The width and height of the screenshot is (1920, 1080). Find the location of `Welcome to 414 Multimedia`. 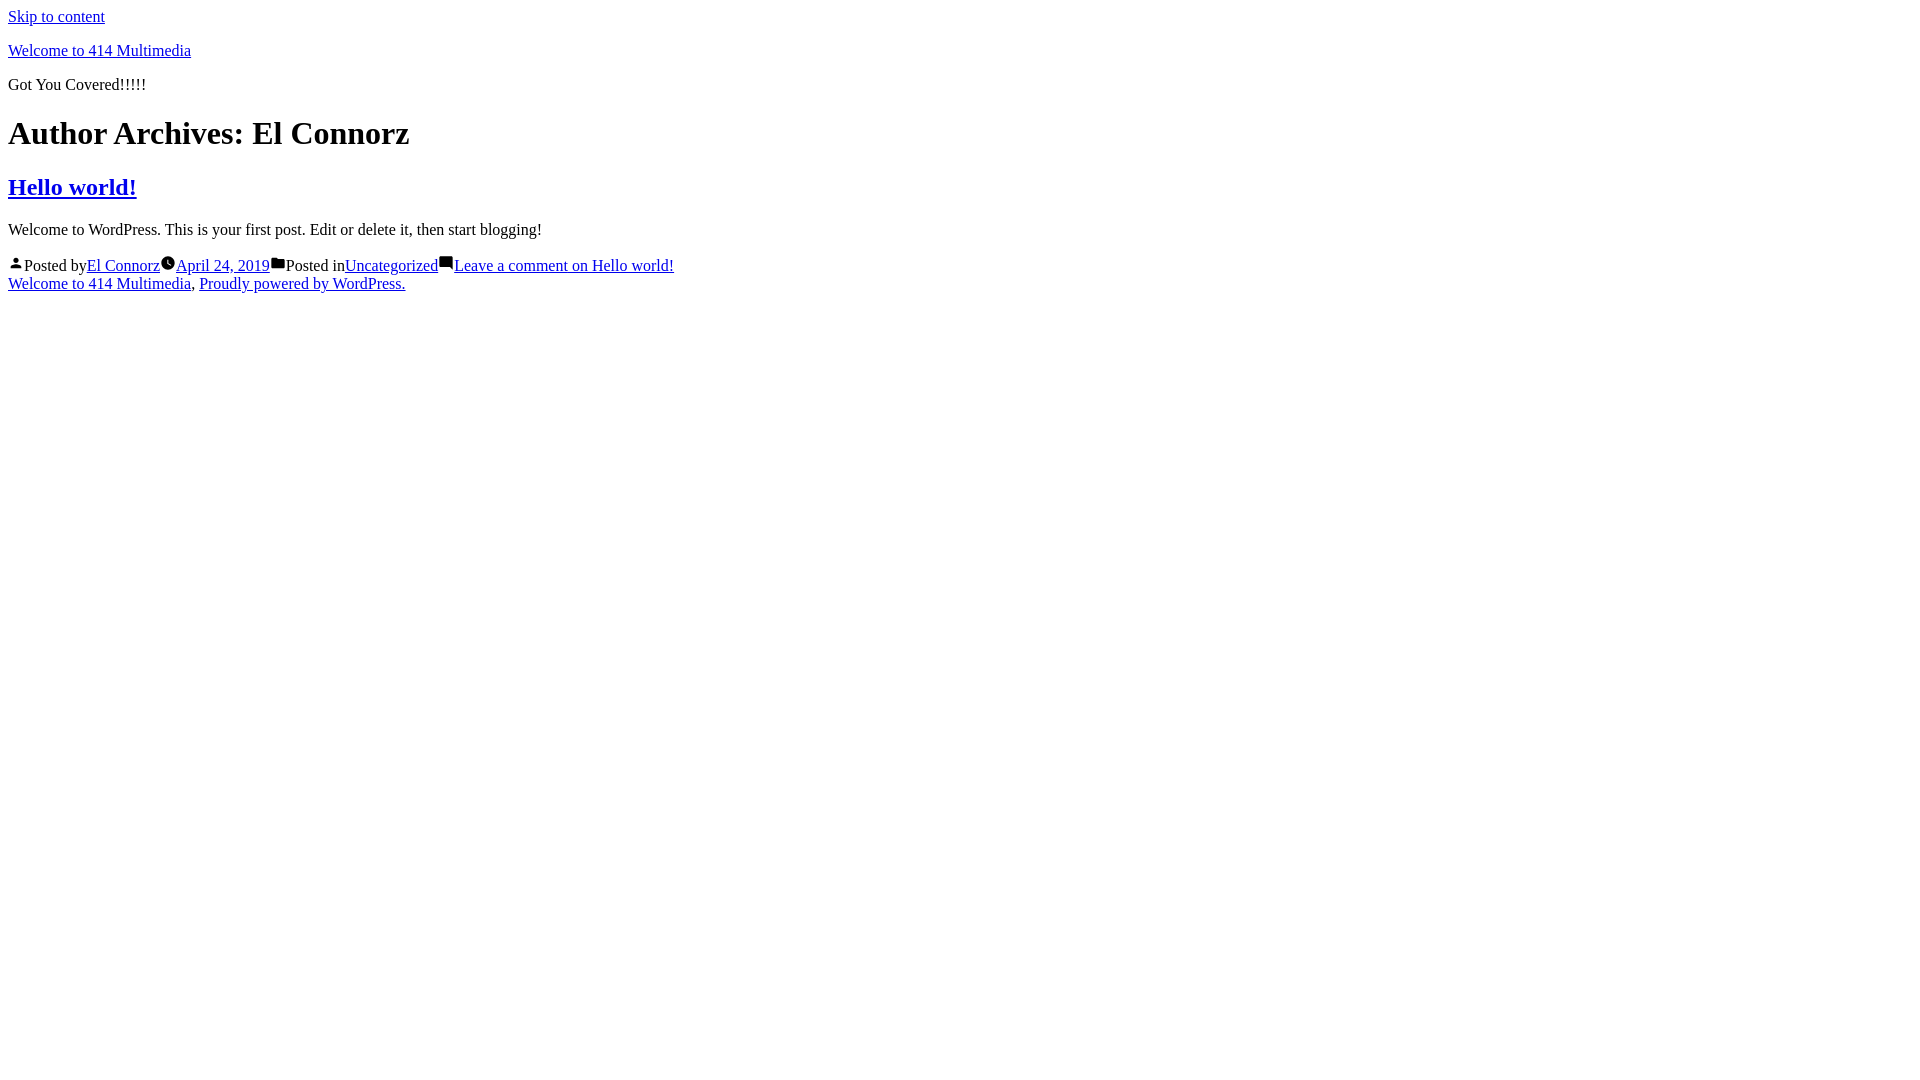

Welcome to 414 Multimedia is located at coordinates (100, 50).